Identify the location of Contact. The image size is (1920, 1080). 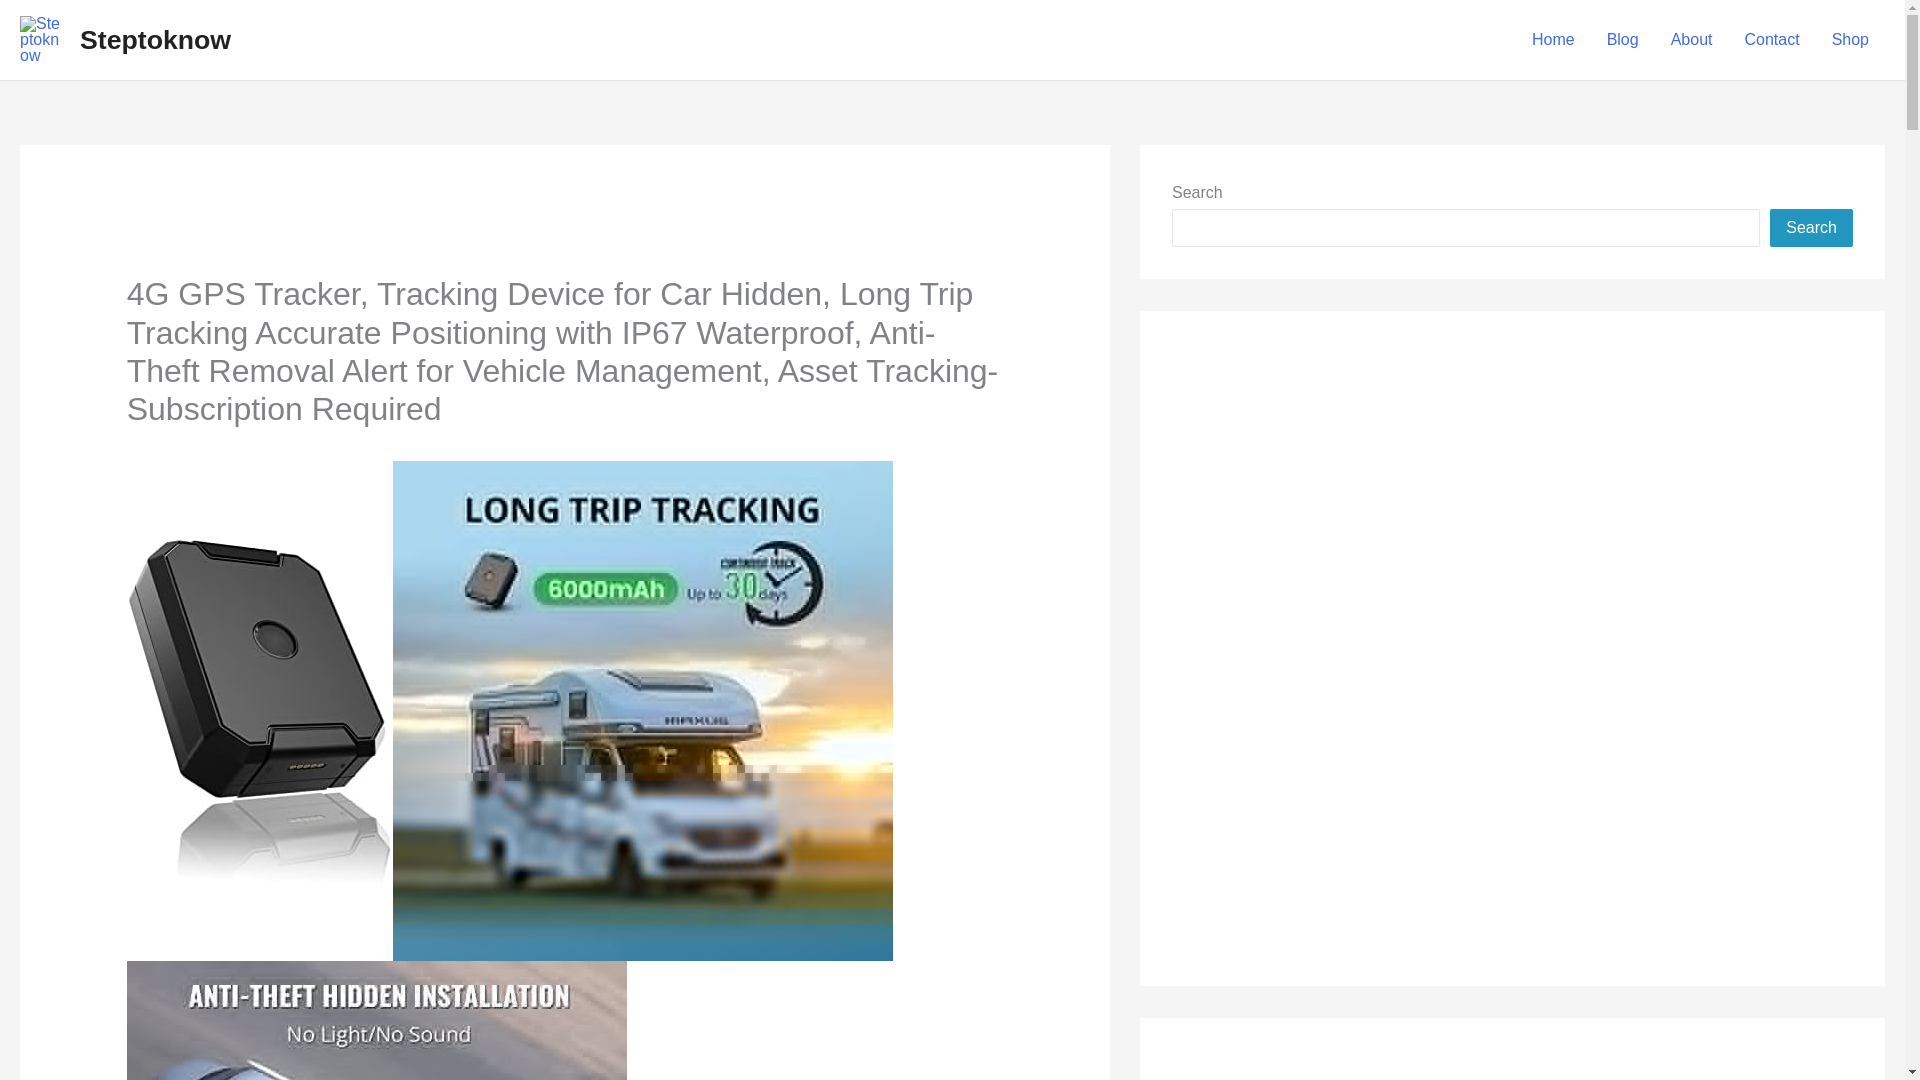
(1771, 40).